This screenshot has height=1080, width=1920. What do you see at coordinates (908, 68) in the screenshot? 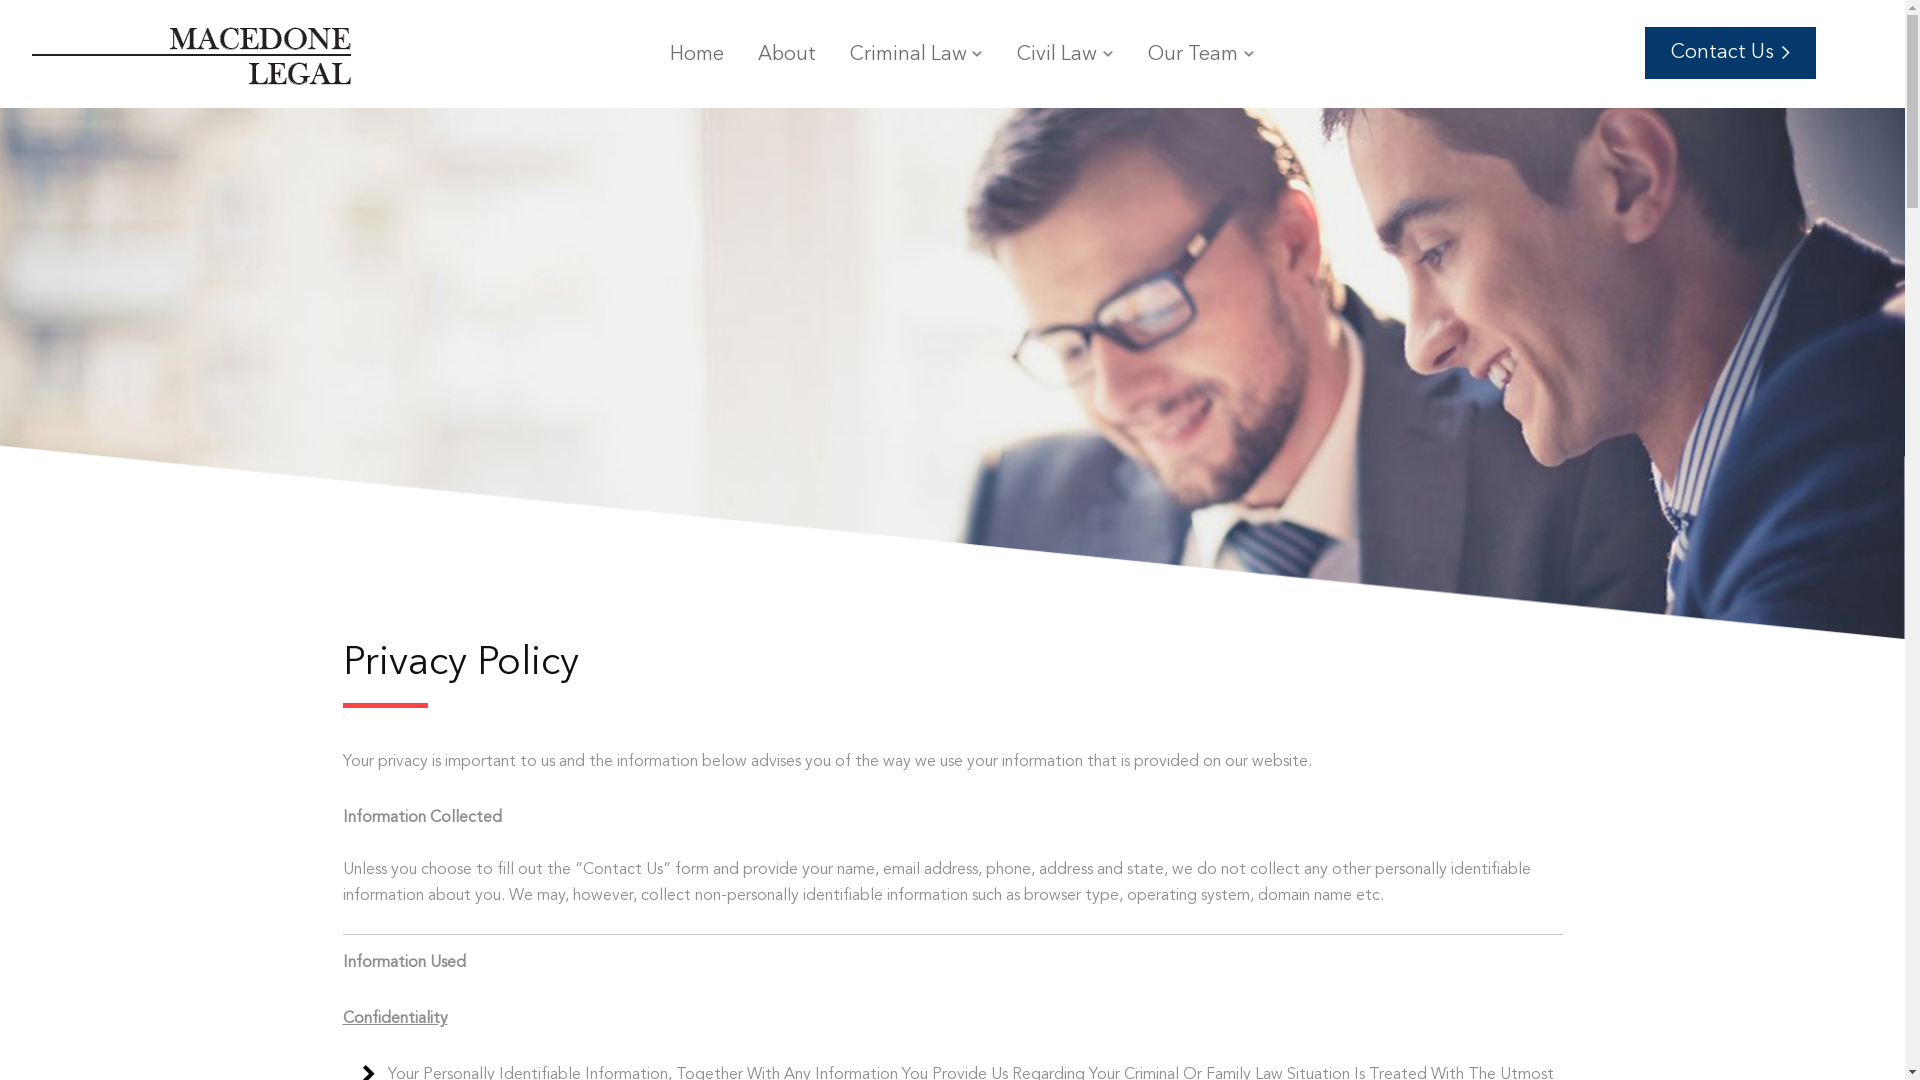
I see `Criminal Law` at bounding box center [908, 68].